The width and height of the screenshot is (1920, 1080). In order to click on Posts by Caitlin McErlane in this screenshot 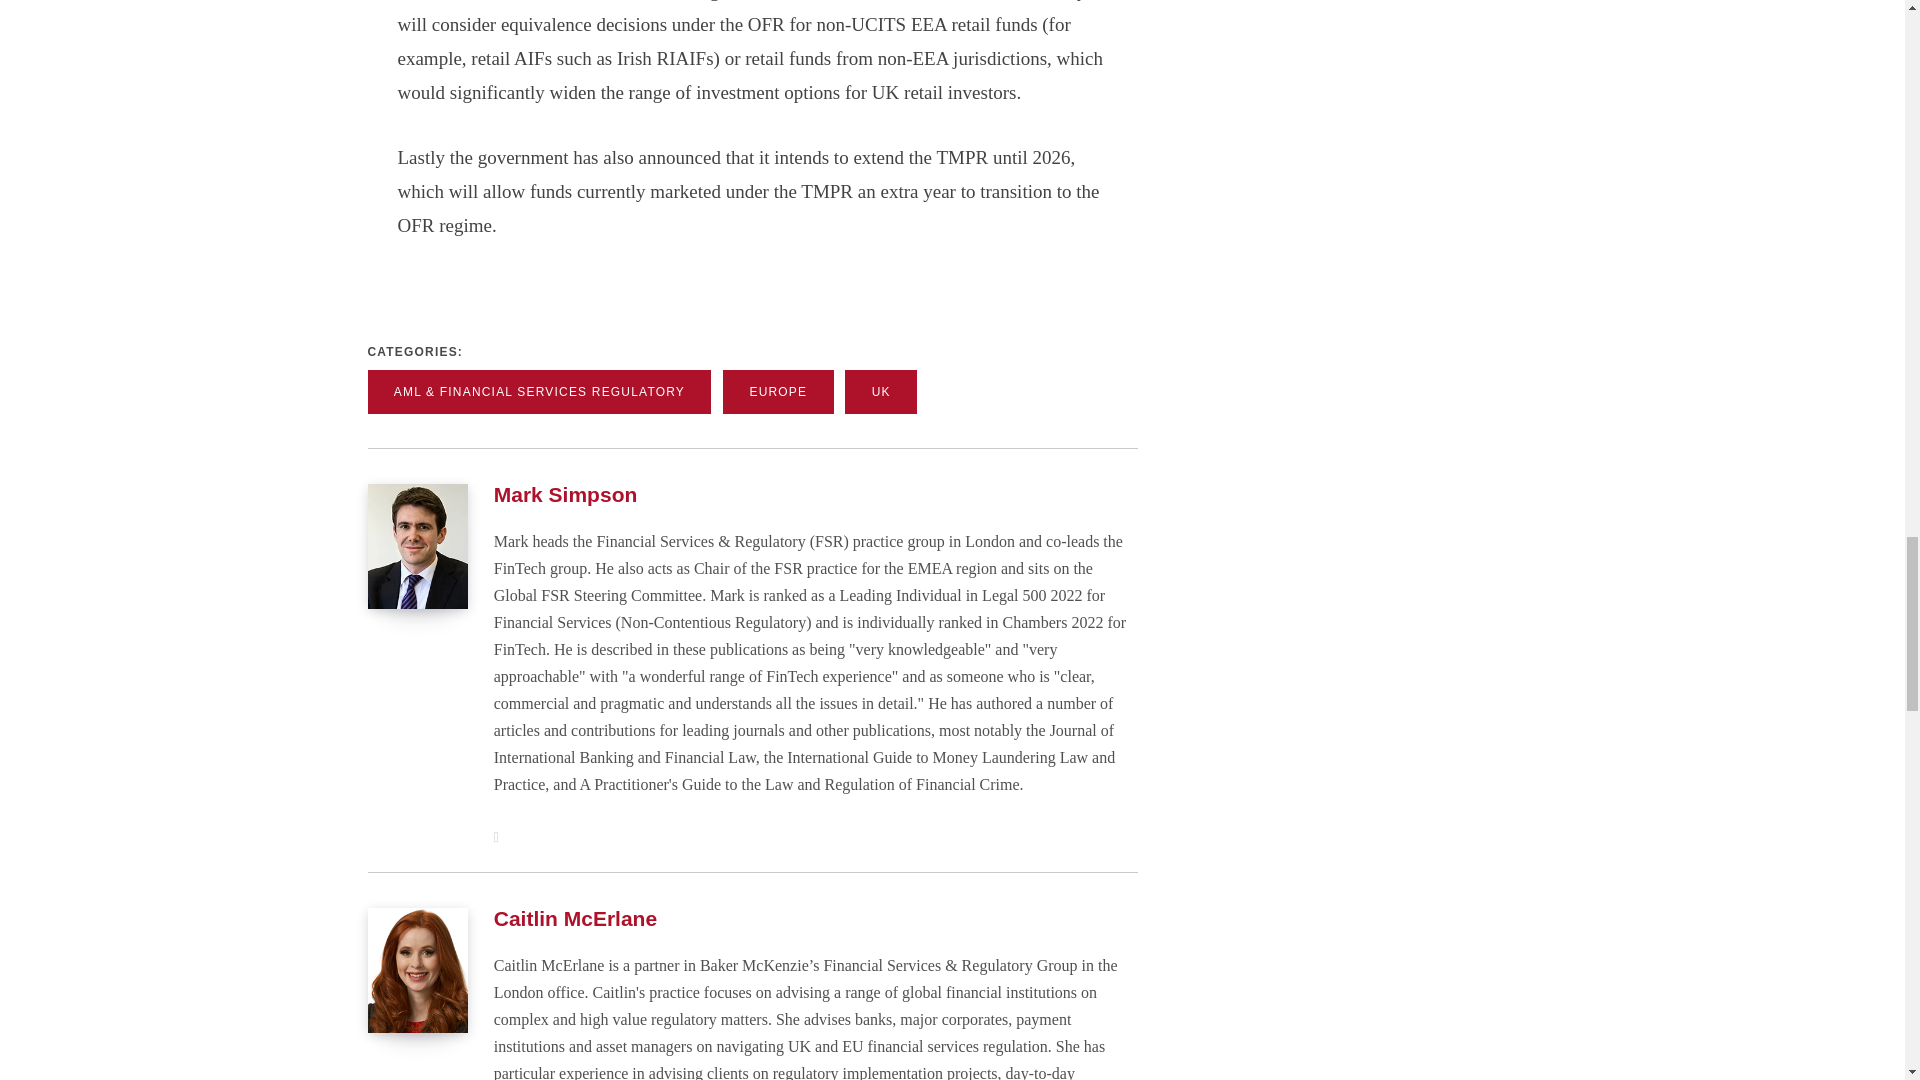, I will do `click(574, 918)`.